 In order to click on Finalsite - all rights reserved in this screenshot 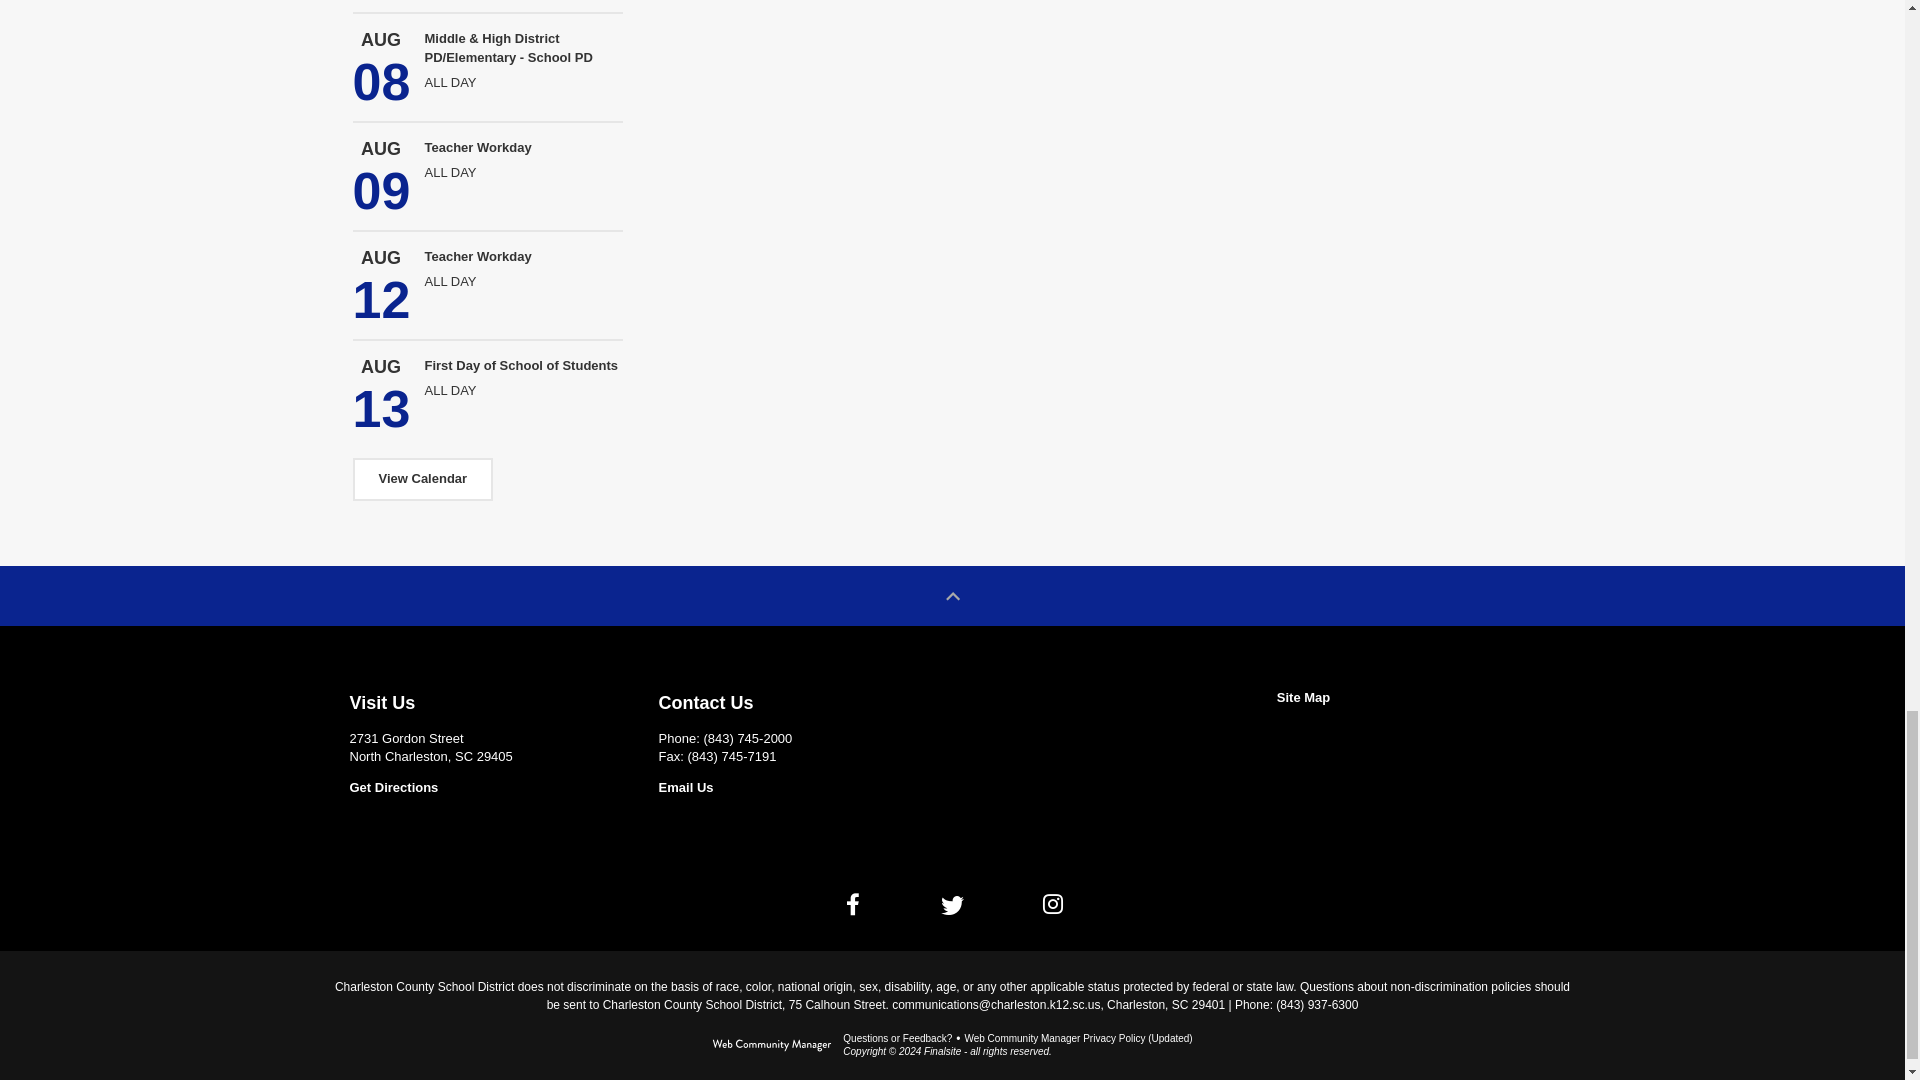, I will do `click(772, 1050)`.